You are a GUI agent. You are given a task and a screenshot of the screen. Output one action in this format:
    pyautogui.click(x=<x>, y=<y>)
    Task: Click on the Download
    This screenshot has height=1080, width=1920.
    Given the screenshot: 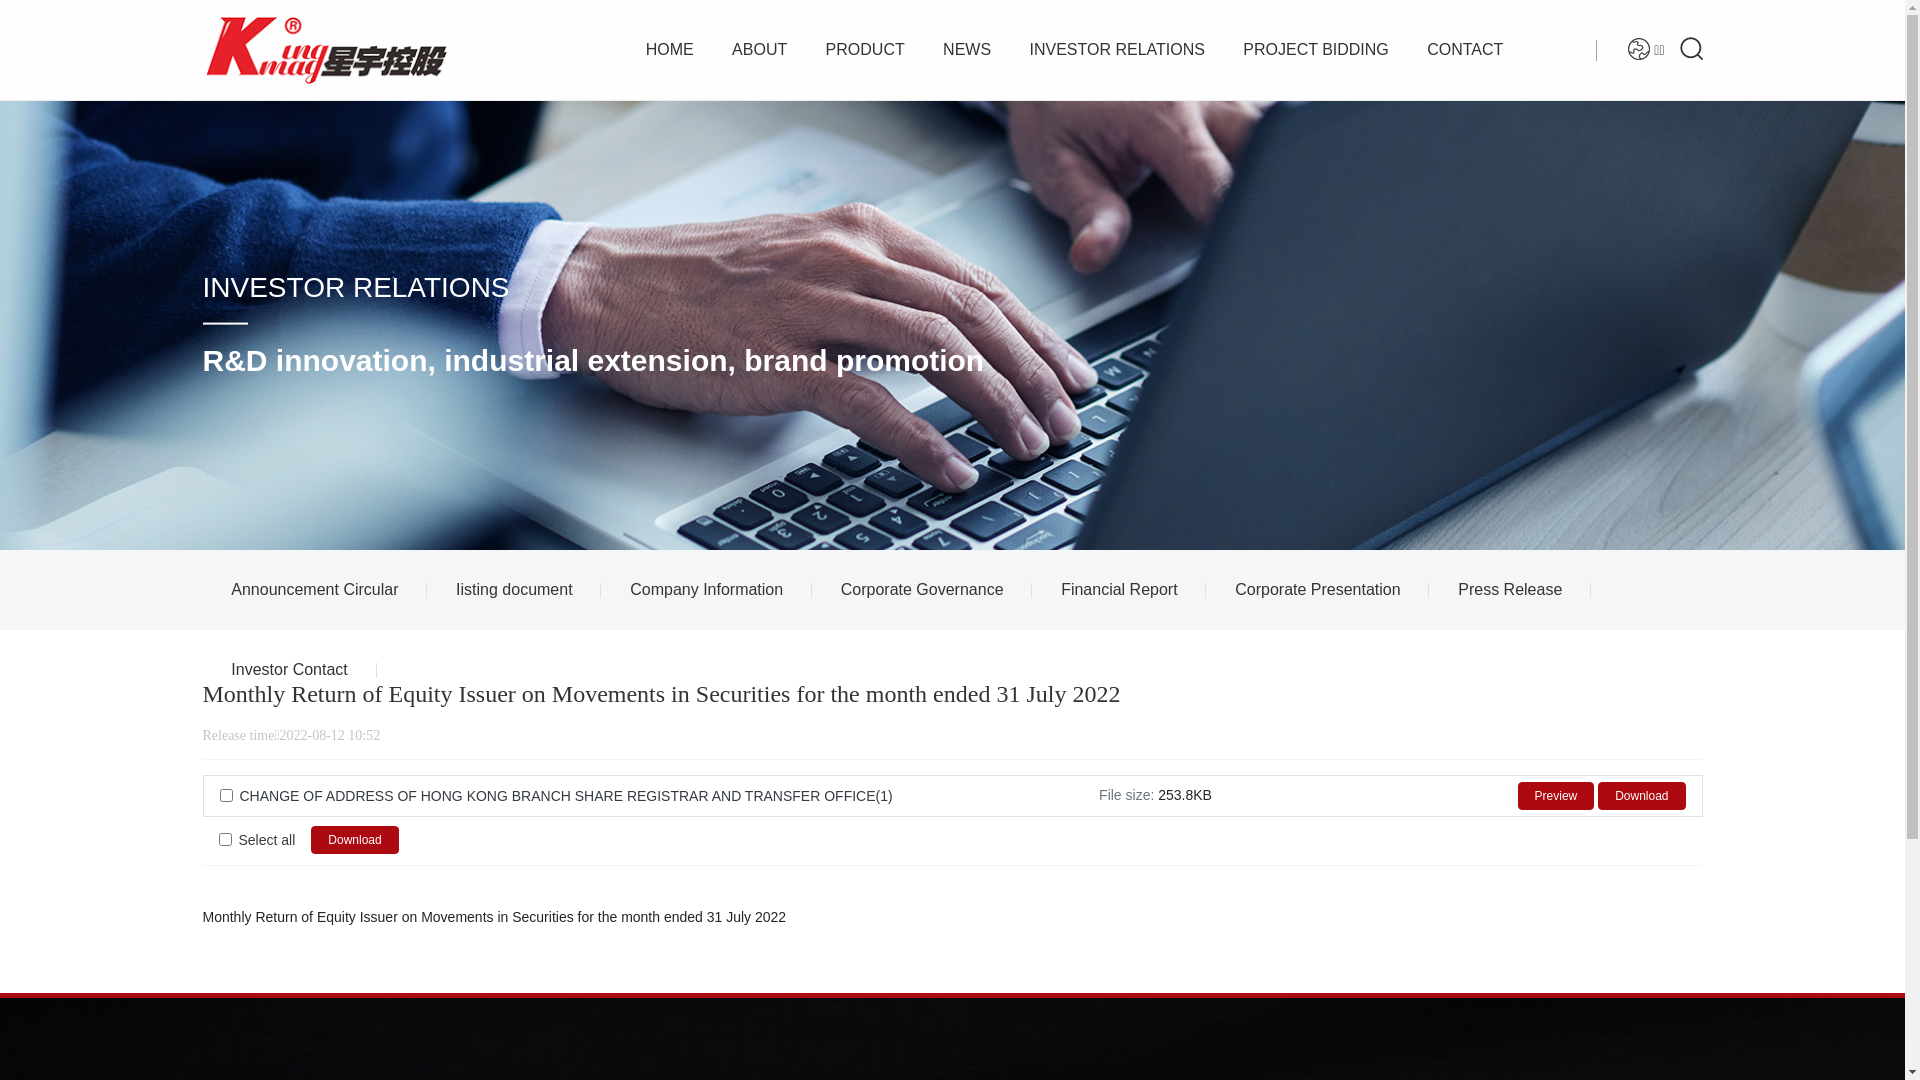 What is the action you would take?
    pyautogui.click(x=1642, y=796)
    